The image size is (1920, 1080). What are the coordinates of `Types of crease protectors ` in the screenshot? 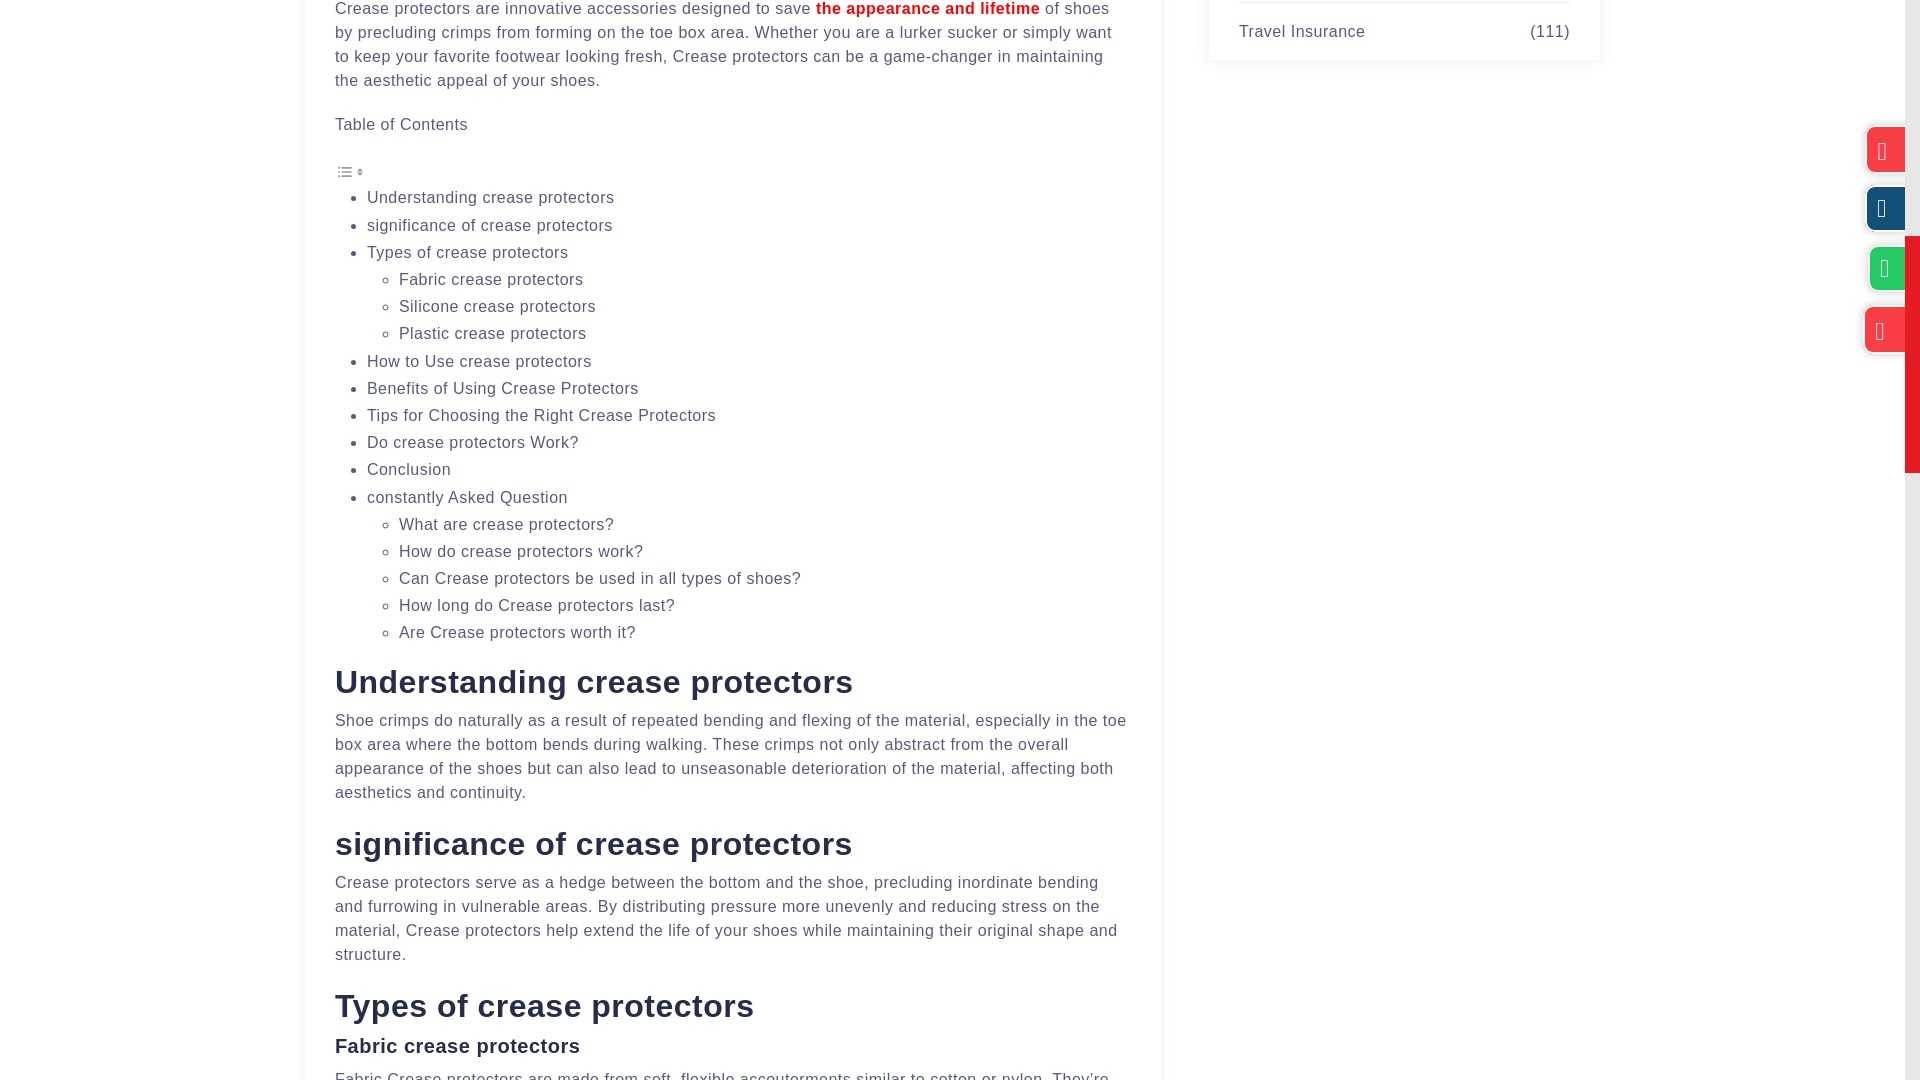 It's located at (467, 252).